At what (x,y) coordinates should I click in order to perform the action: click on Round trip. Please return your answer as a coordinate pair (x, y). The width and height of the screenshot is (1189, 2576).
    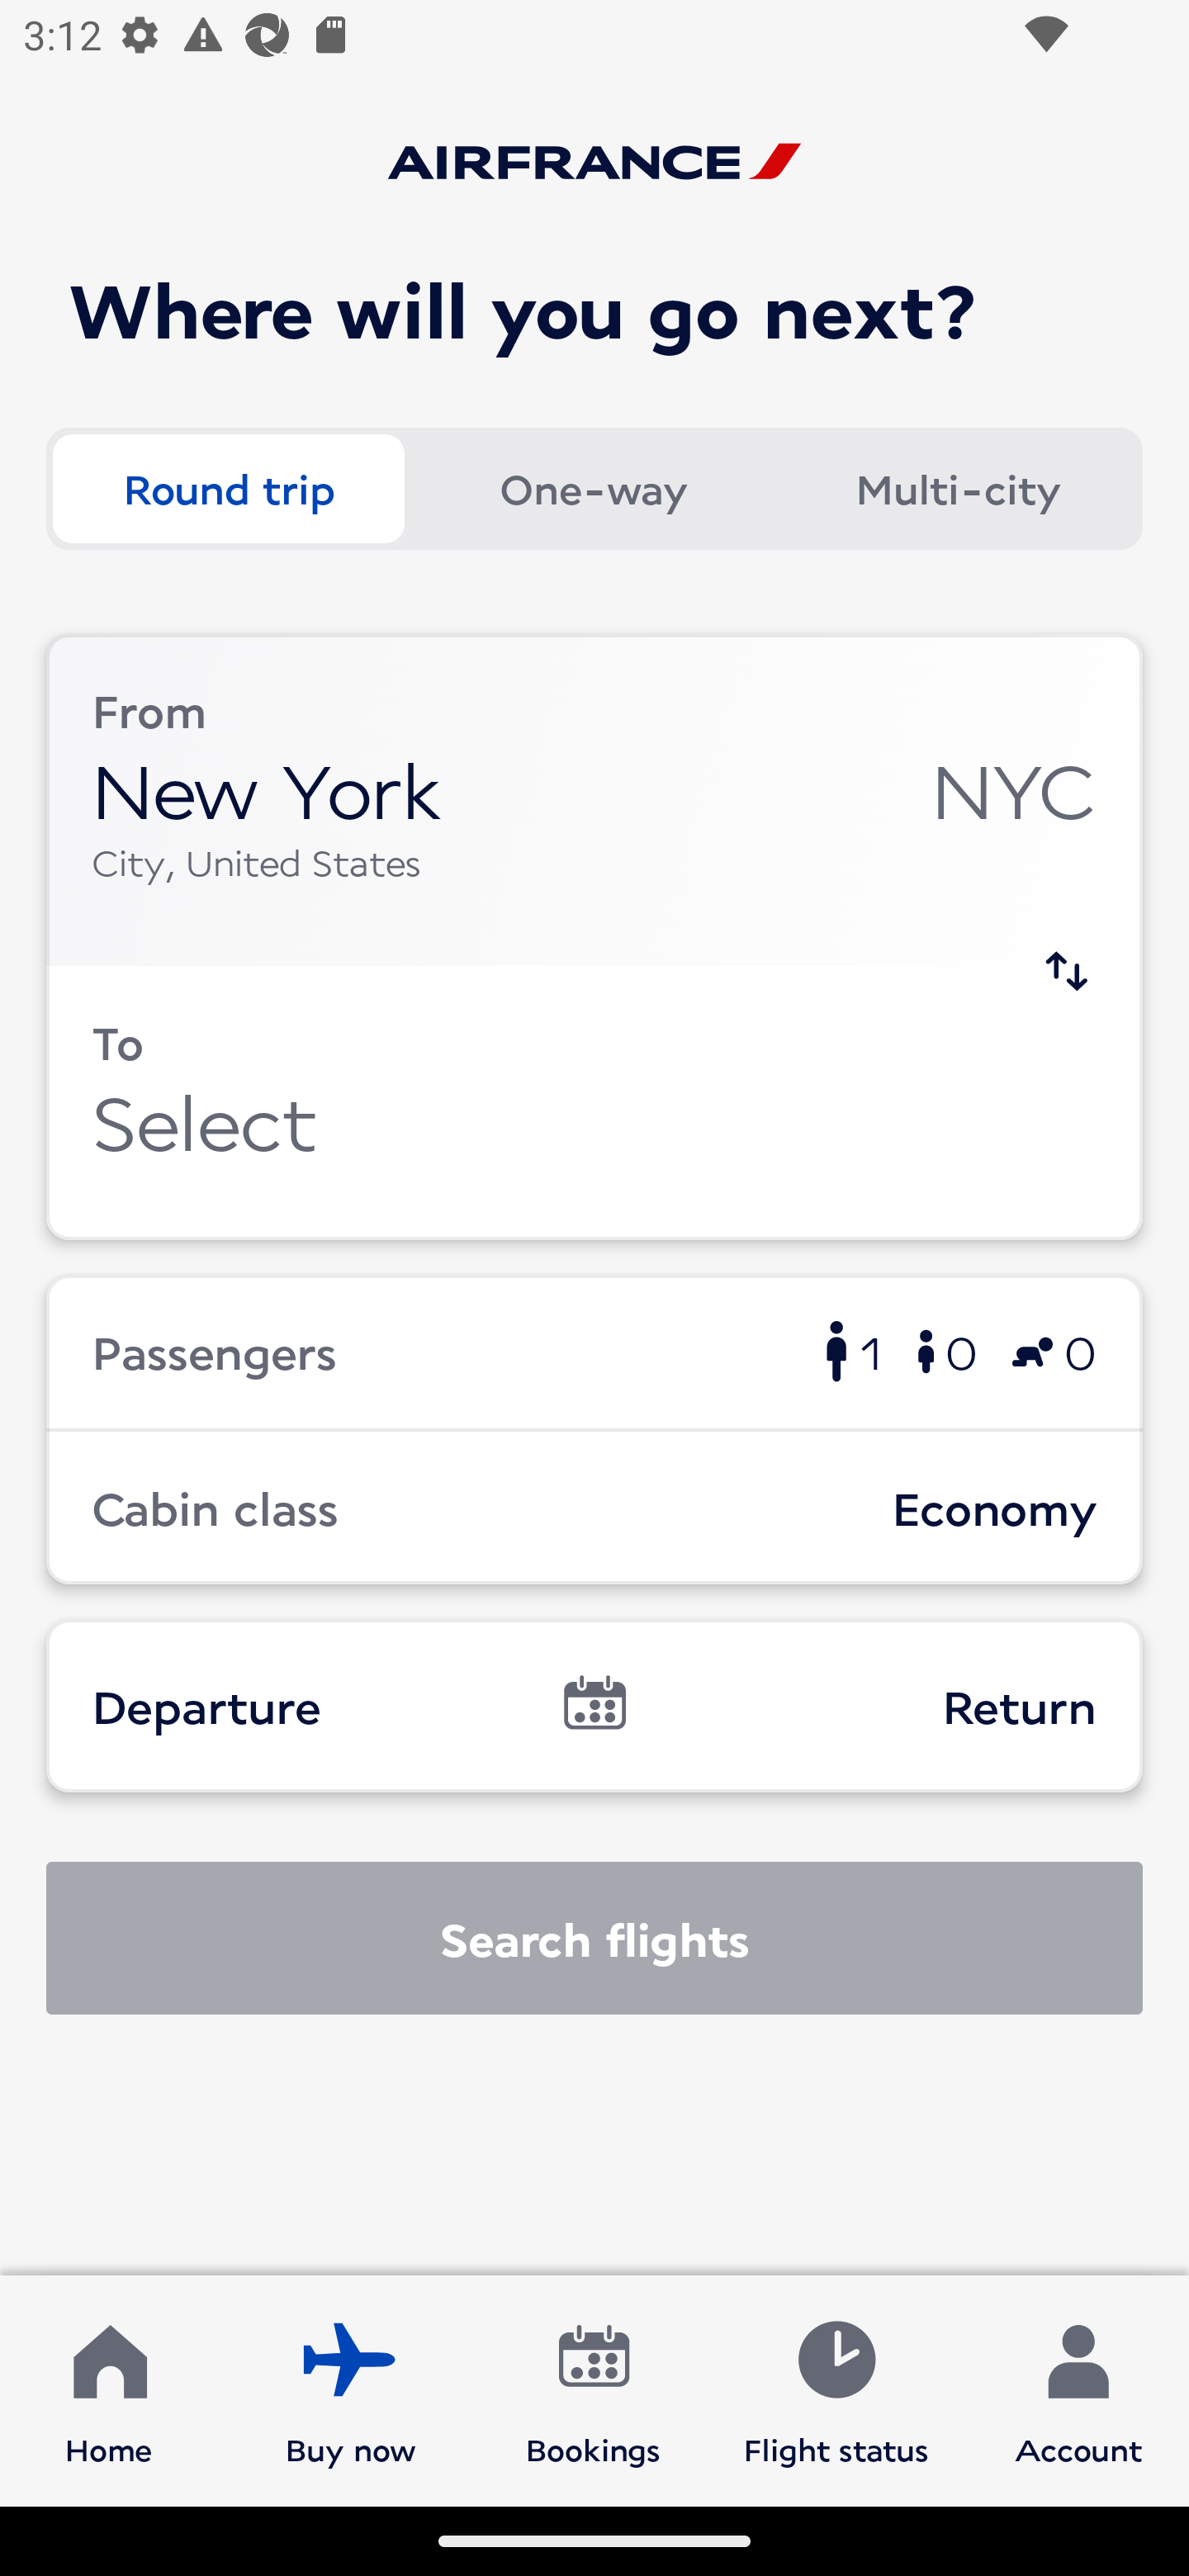
    Looking at the image, I should click on (228, 489).